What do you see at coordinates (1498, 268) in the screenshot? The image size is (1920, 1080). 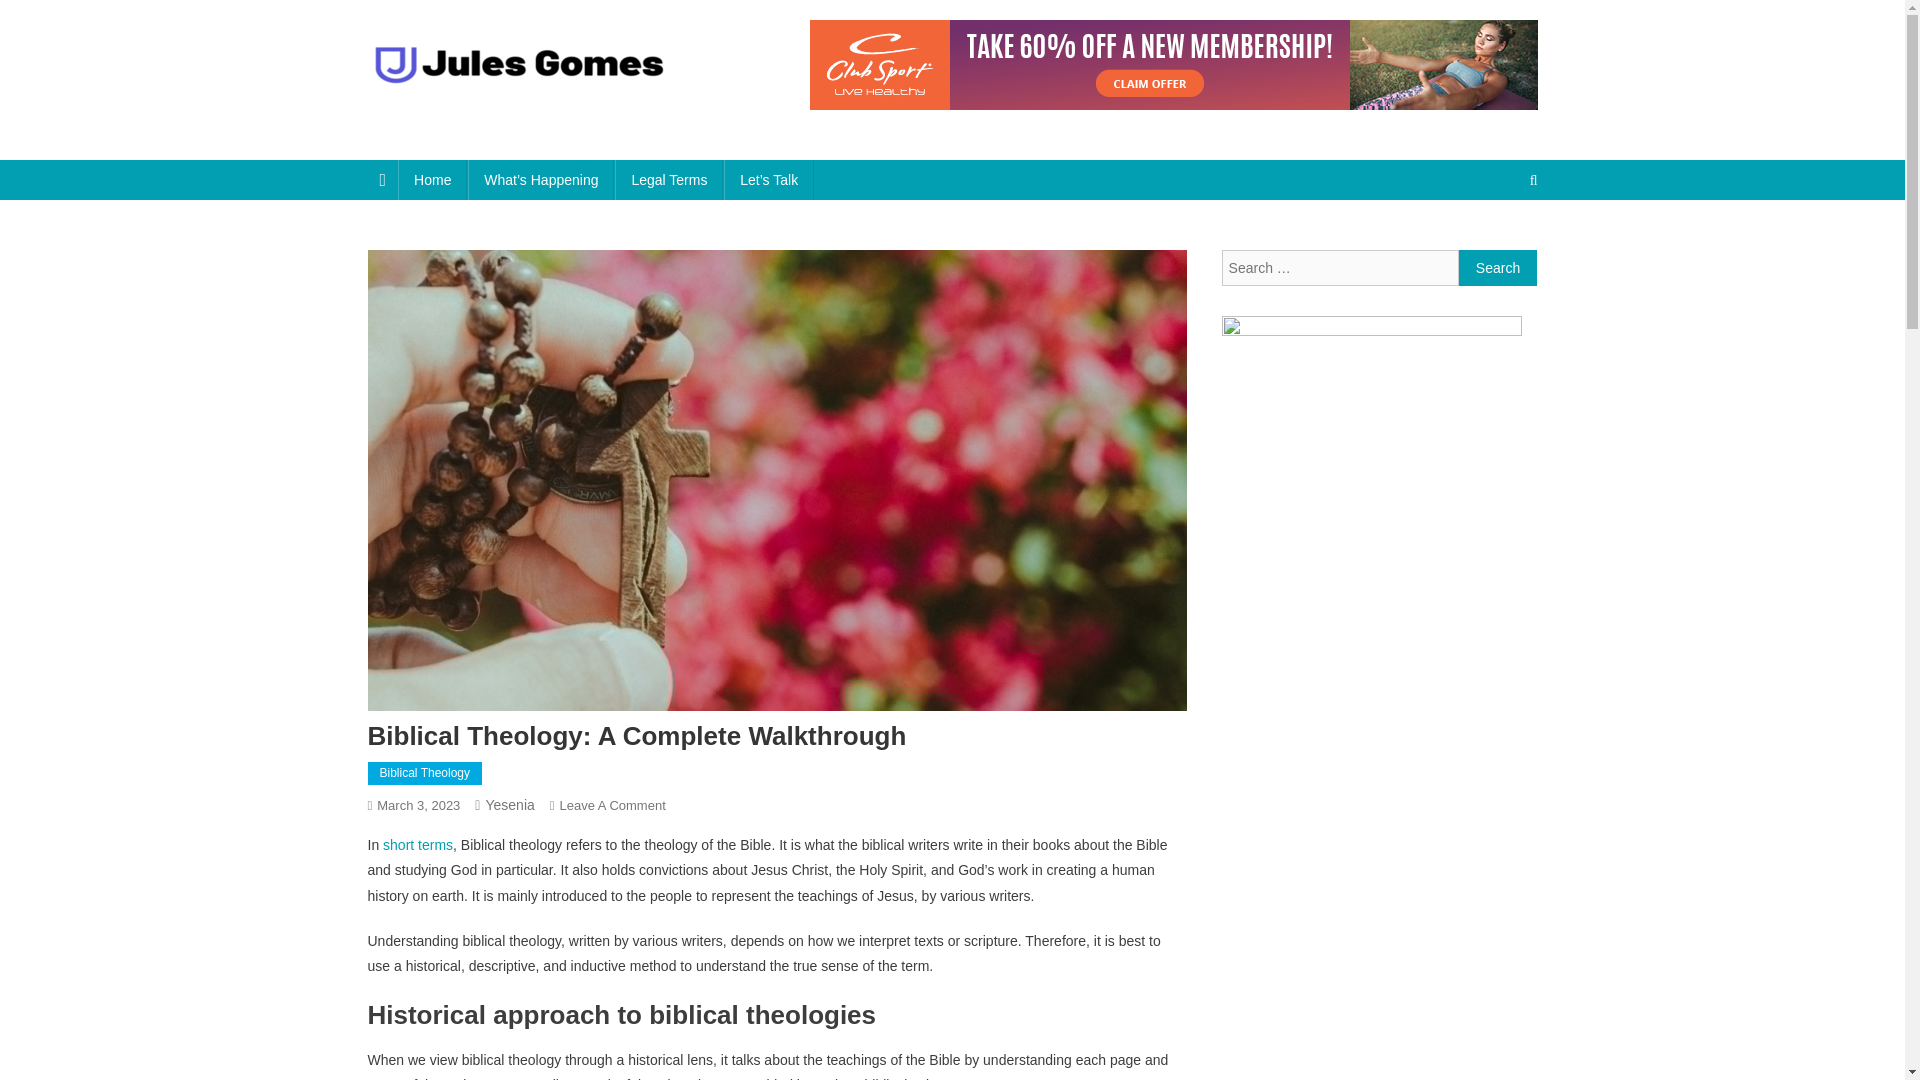 I see `Jules Gomes` at bounding box center [1498, 268].